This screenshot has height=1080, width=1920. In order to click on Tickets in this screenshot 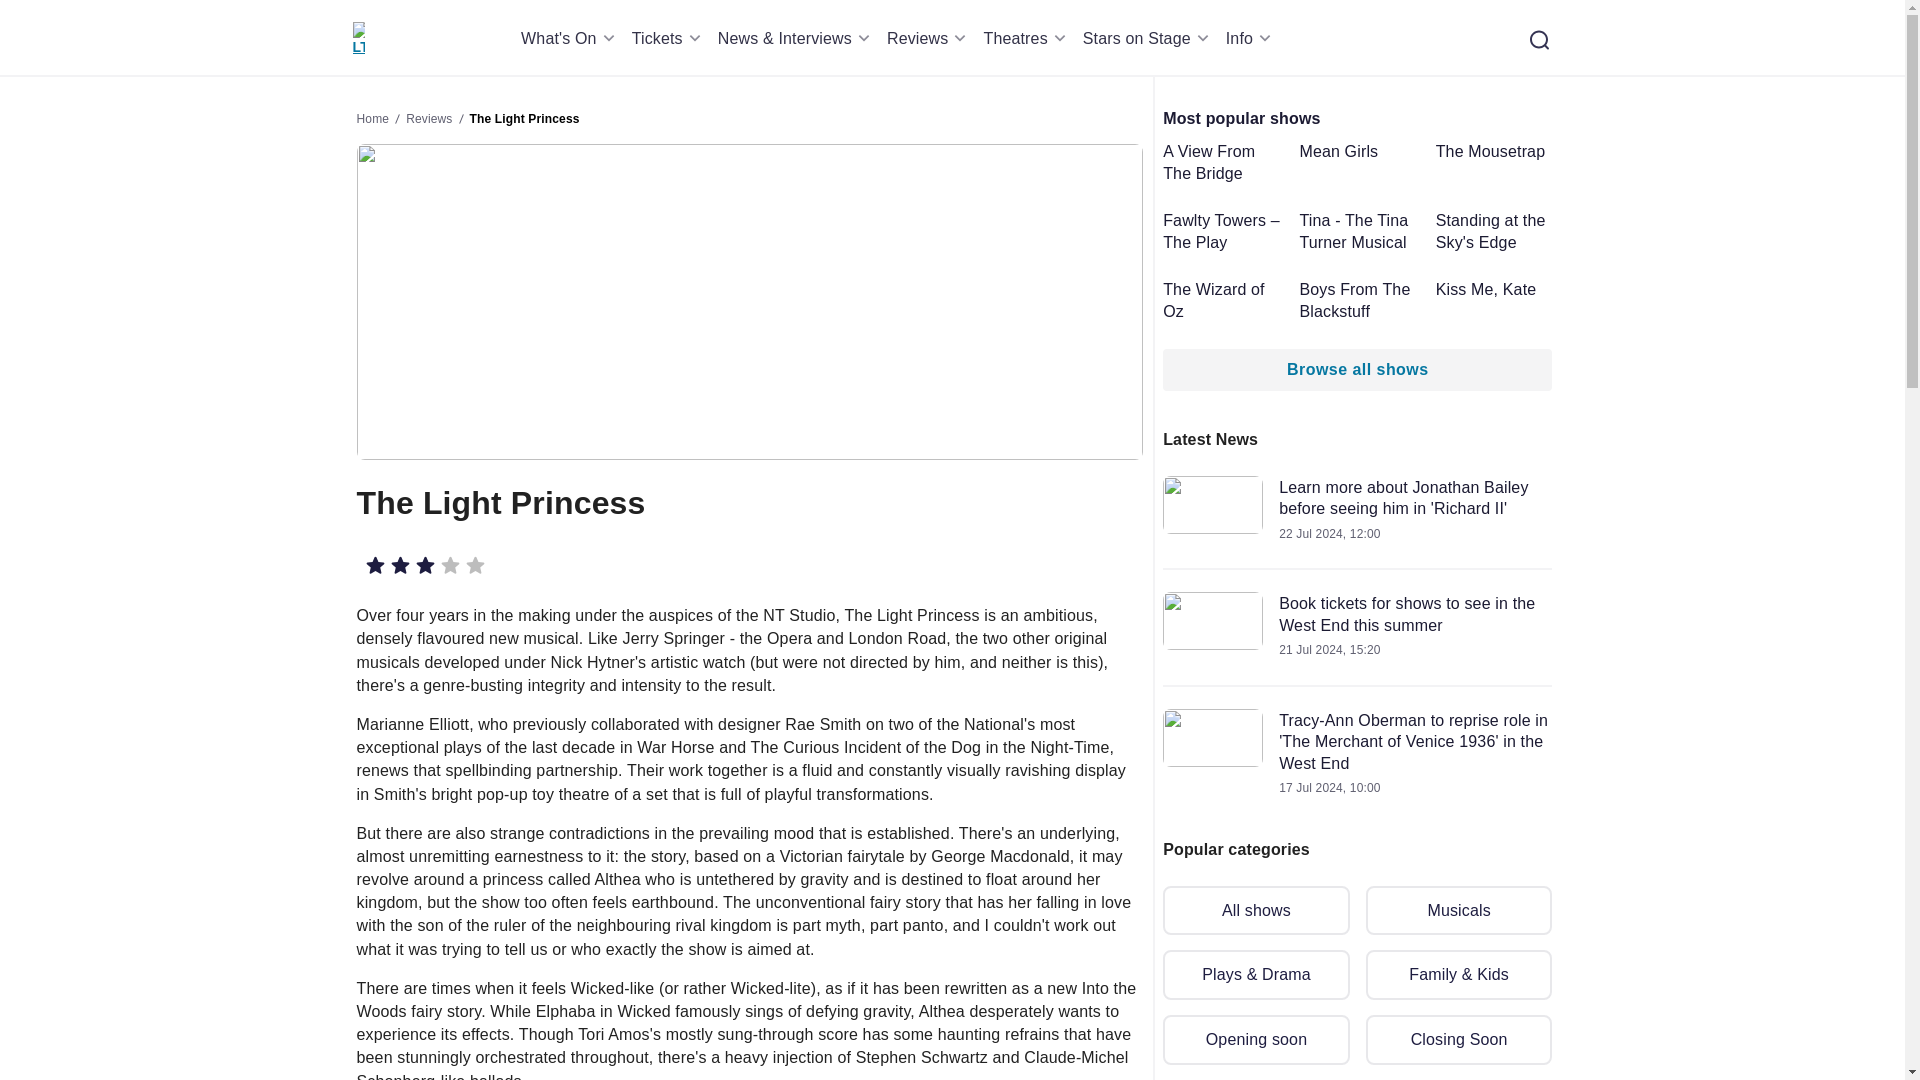, I will do `click(670, 38)`.